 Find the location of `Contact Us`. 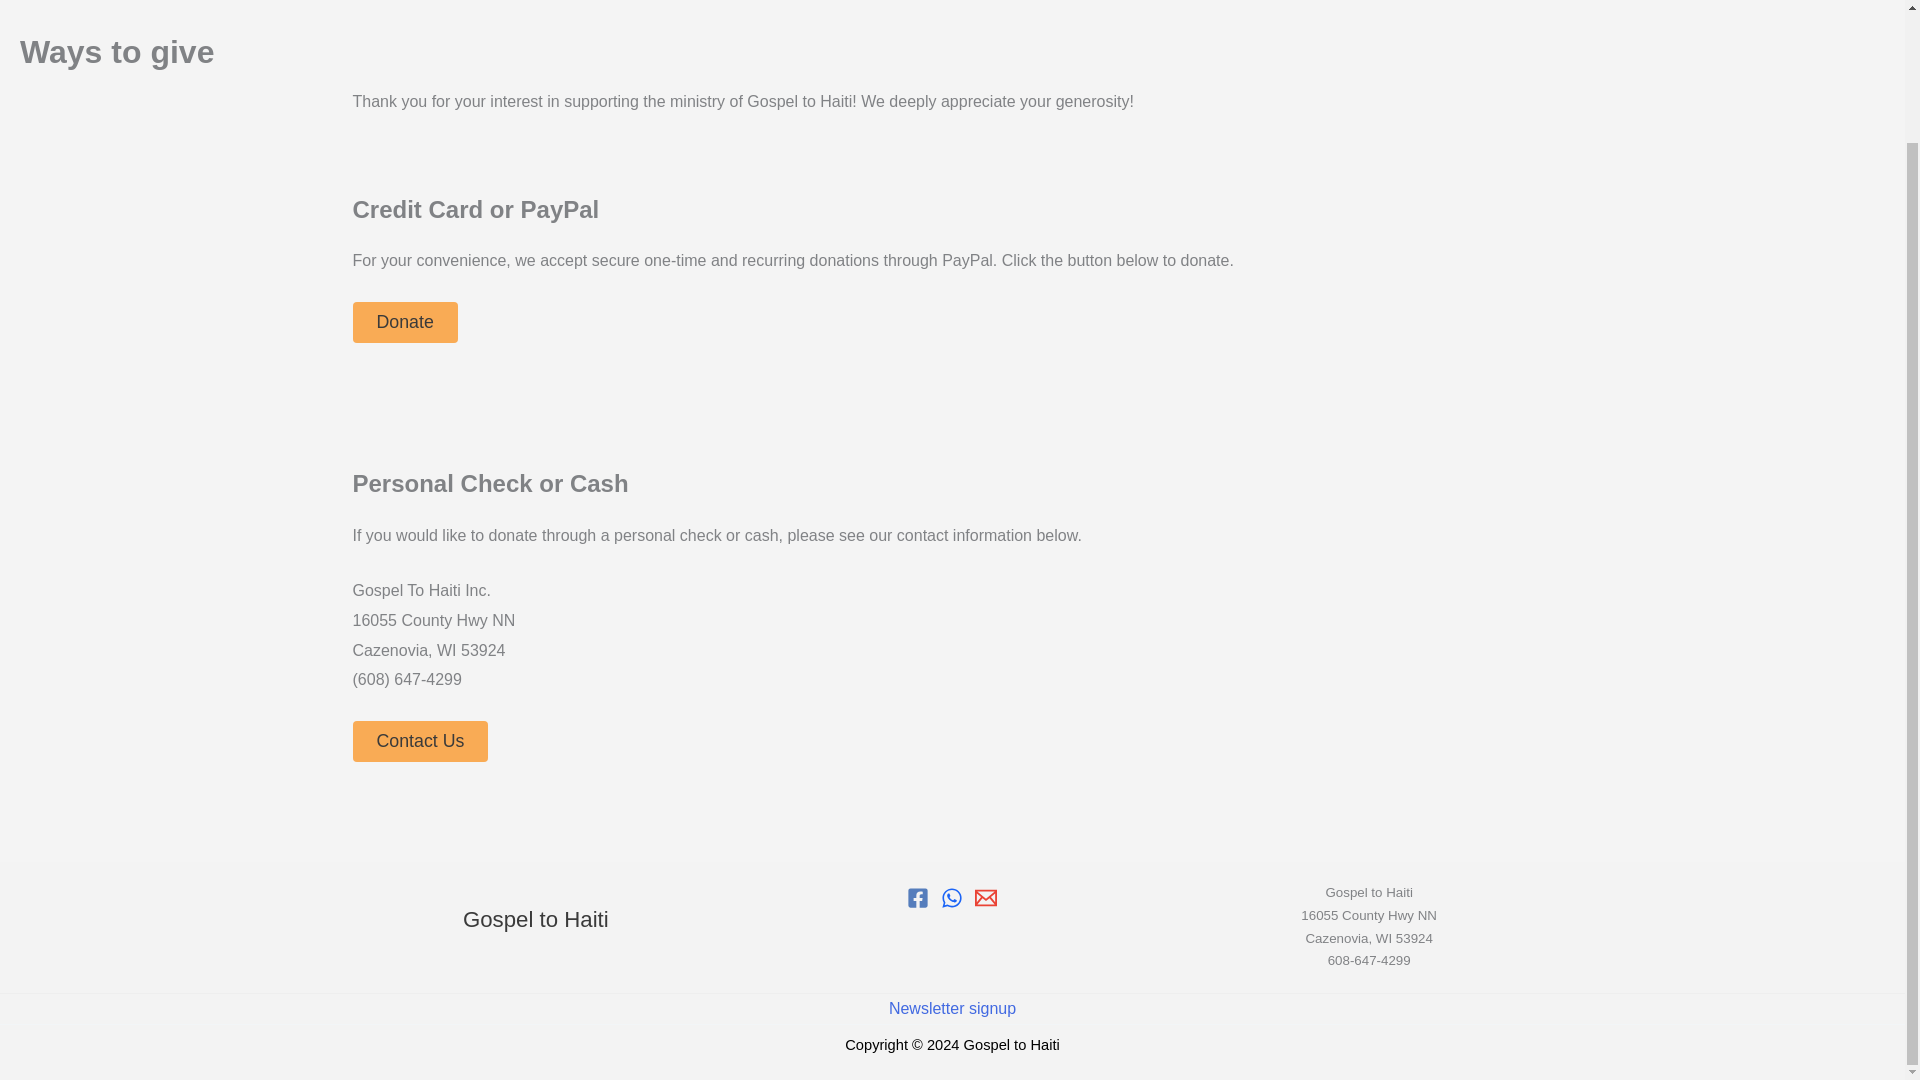

Contact Us is located at coordinates (419, 742).